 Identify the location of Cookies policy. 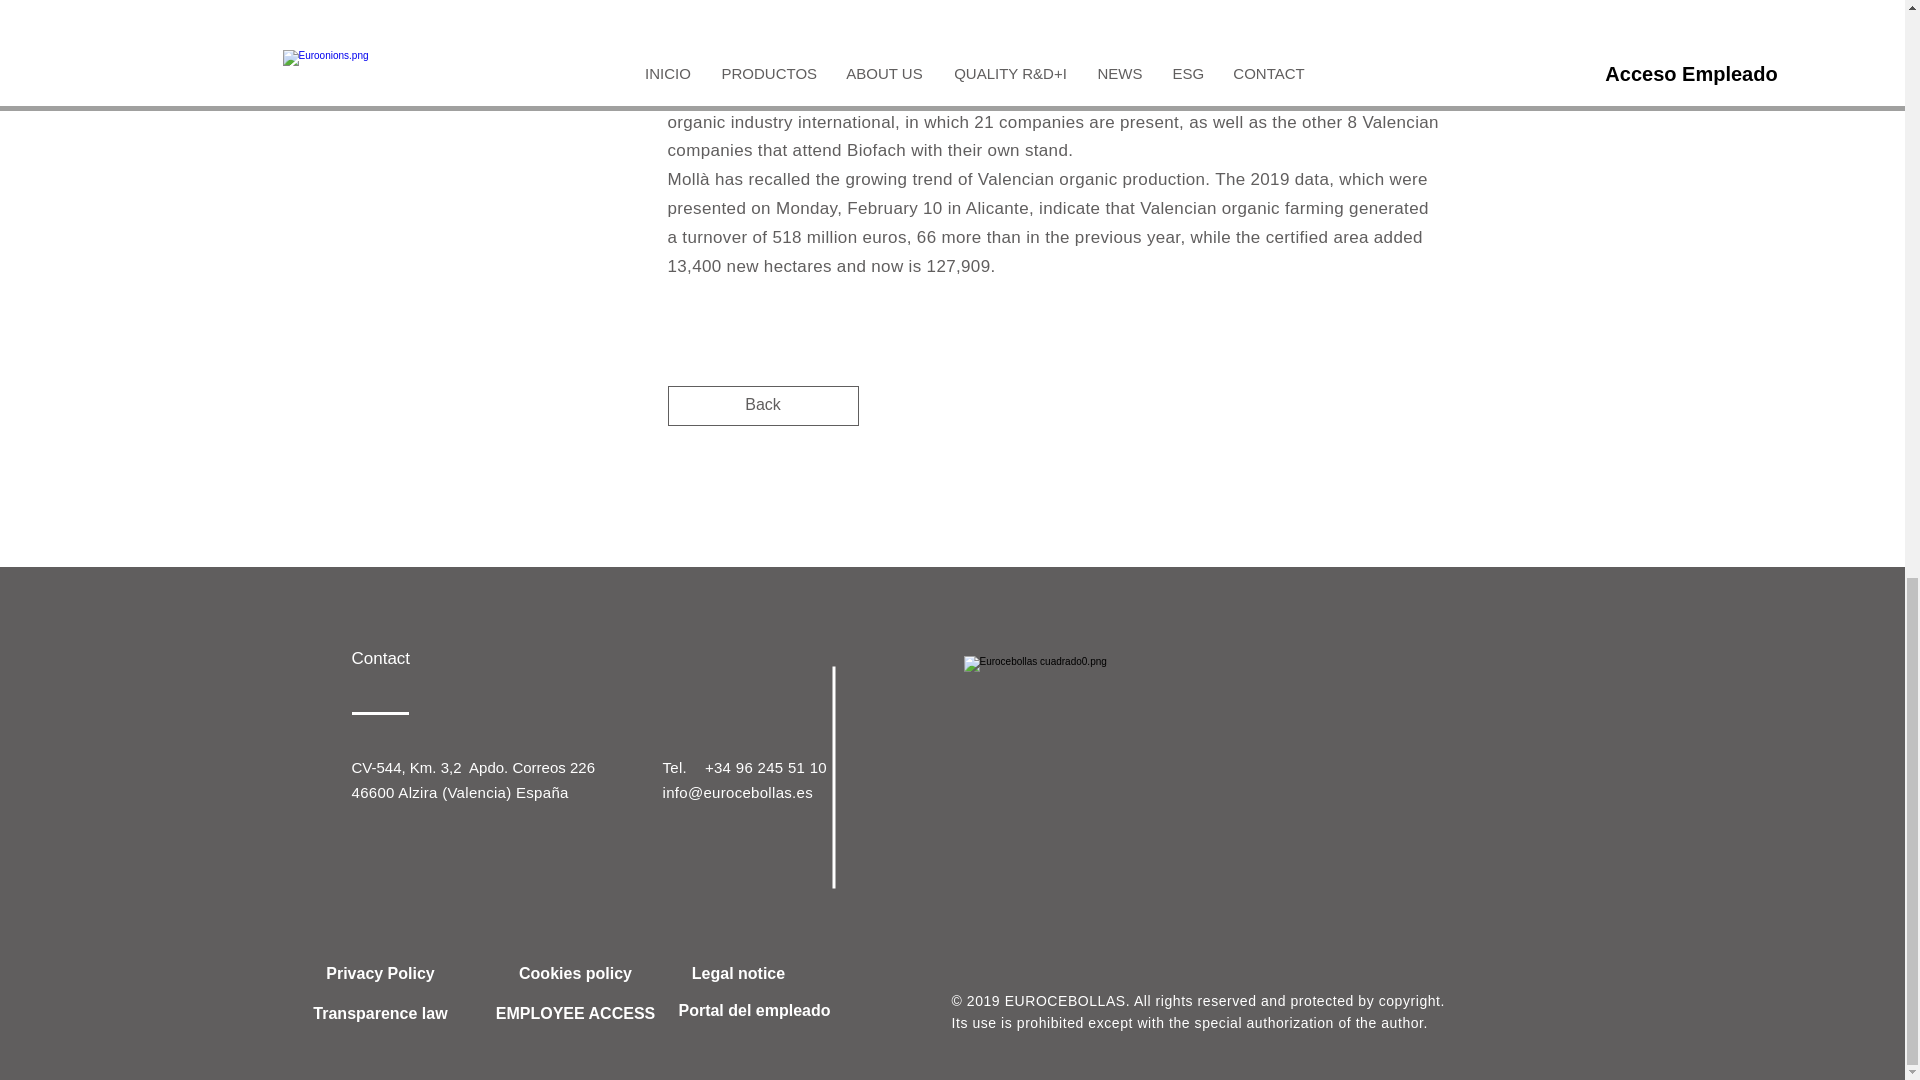
(574, 974).